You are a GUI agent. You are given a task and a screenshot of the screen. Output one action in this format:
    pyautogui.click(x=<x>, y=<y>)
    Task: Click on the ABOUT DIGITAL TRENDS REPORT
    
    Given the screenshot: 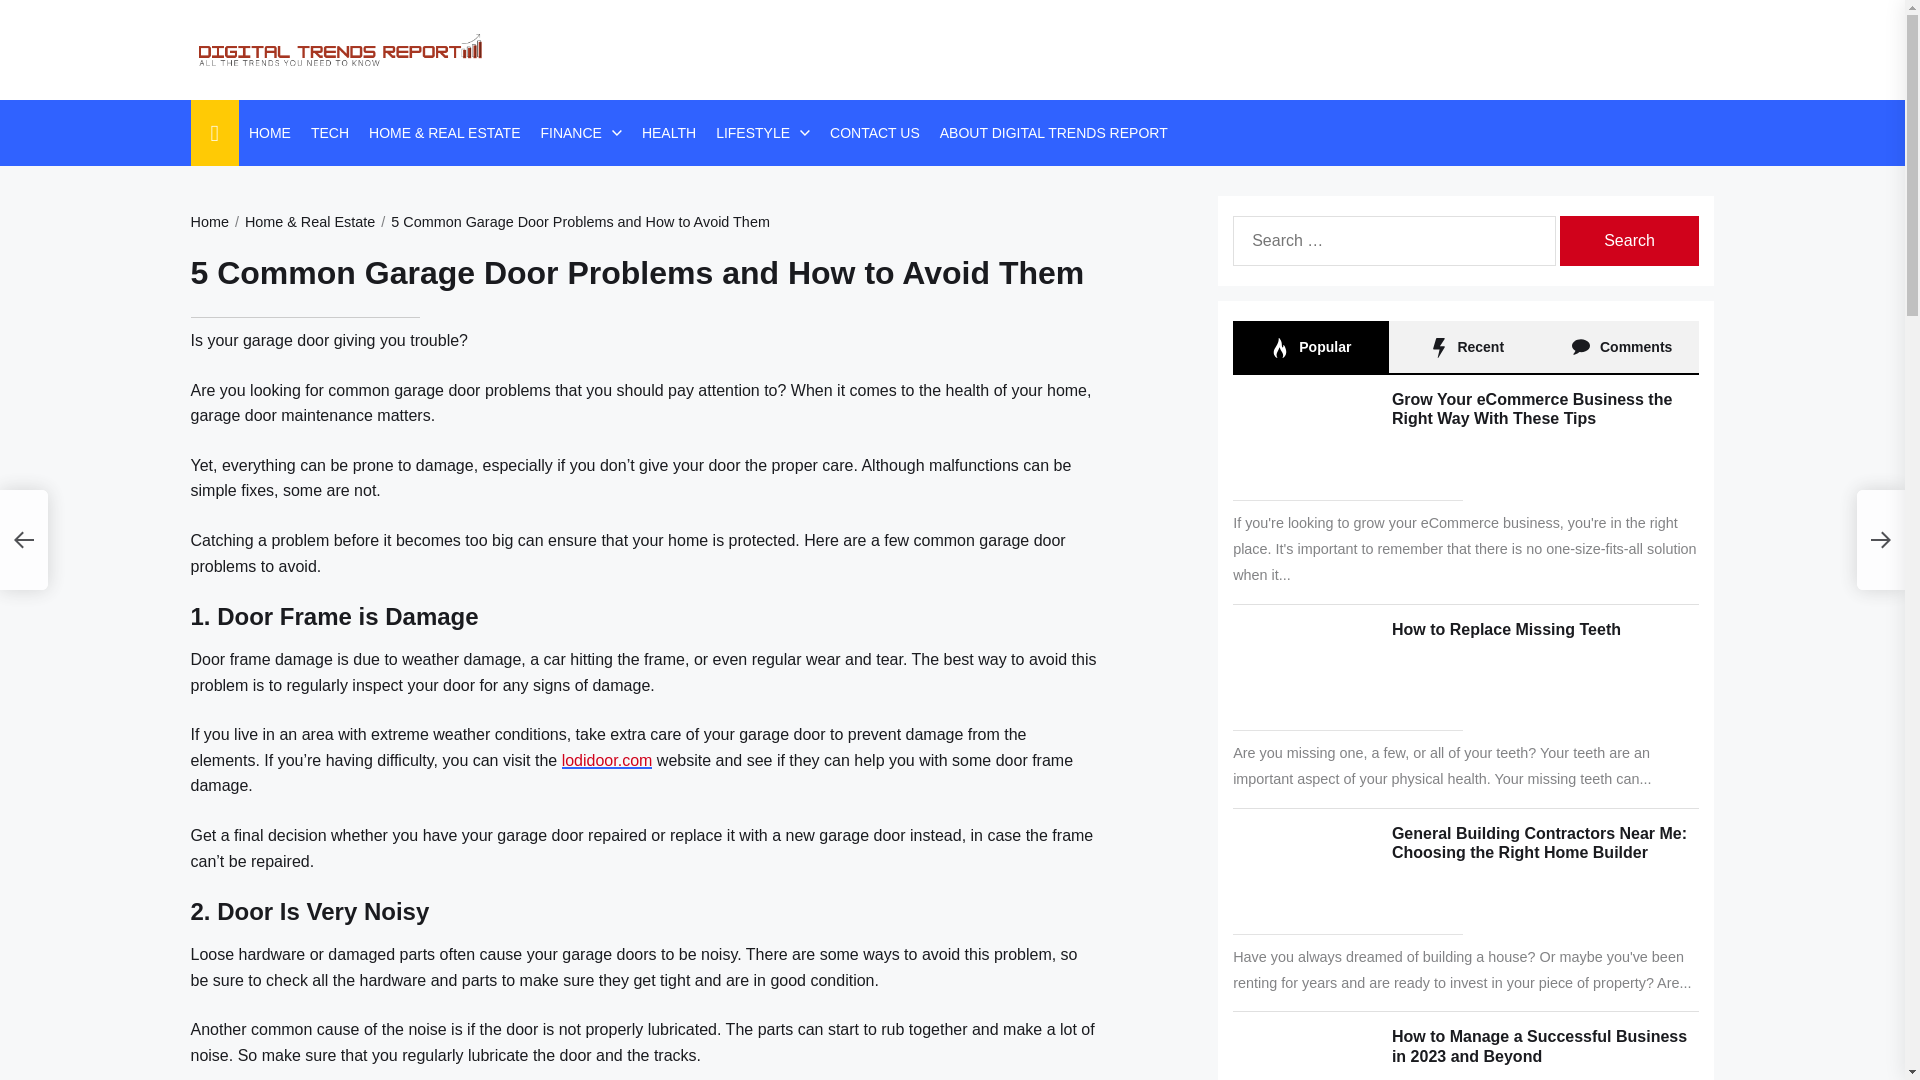 What is the action you would take?
    pyautogui.click(x=1054, y=132)
    